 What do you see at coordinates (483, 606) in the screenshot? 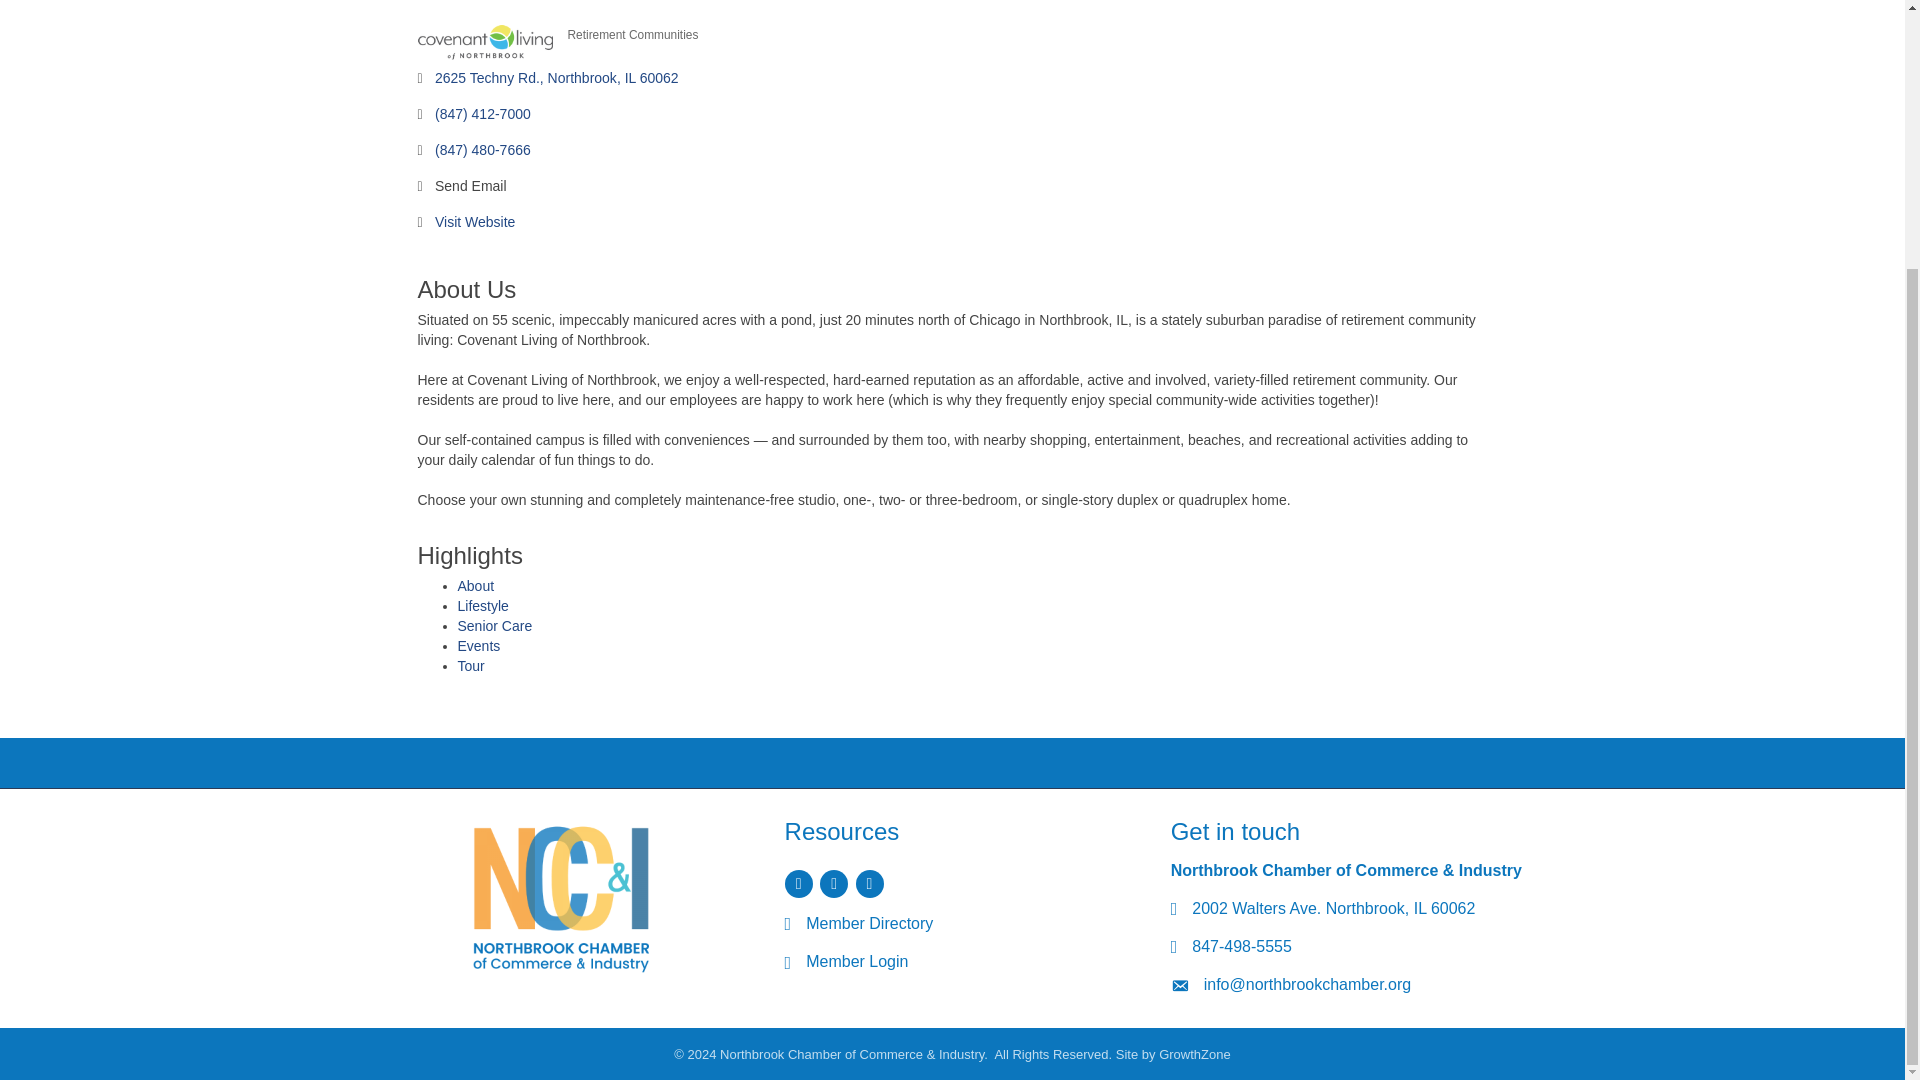
I see `Lifestyle` at bounding box center [483, 606].